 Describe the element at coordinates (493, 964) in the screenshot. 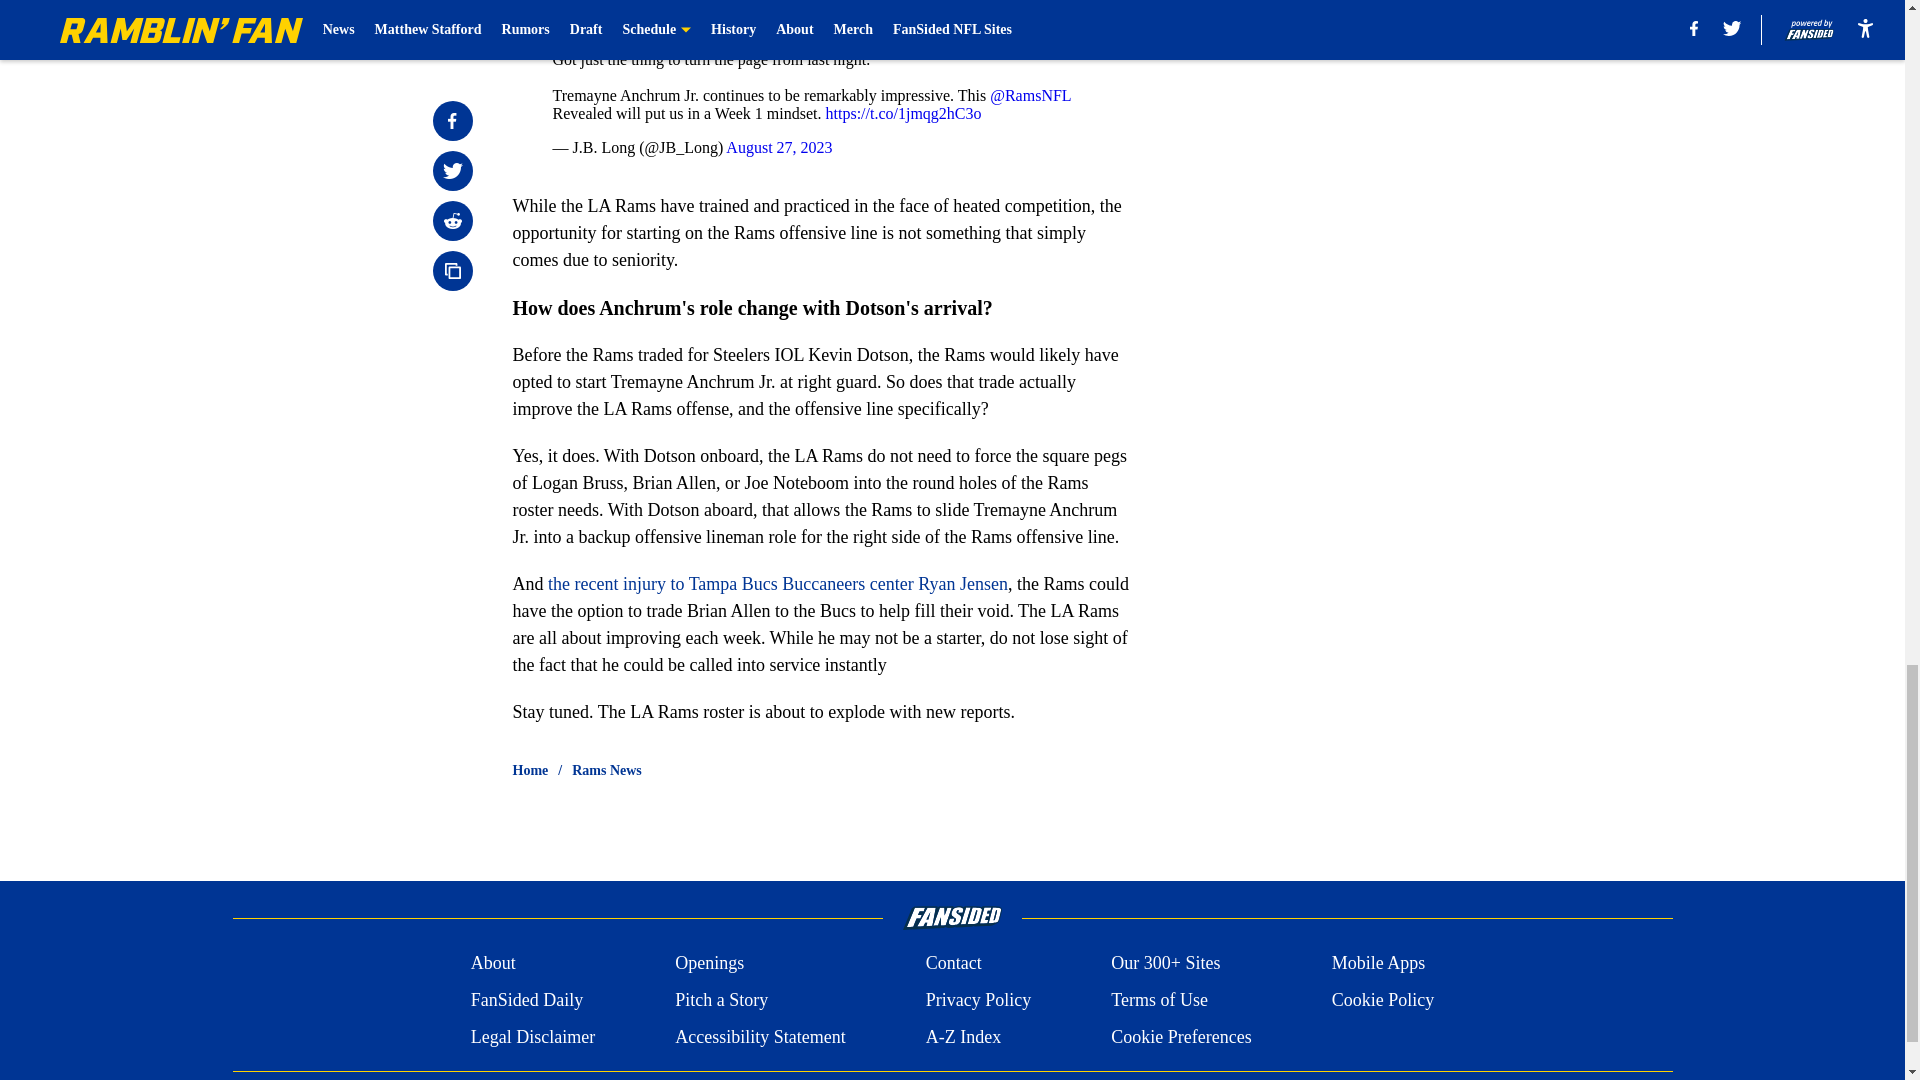

I see `About` at that location.